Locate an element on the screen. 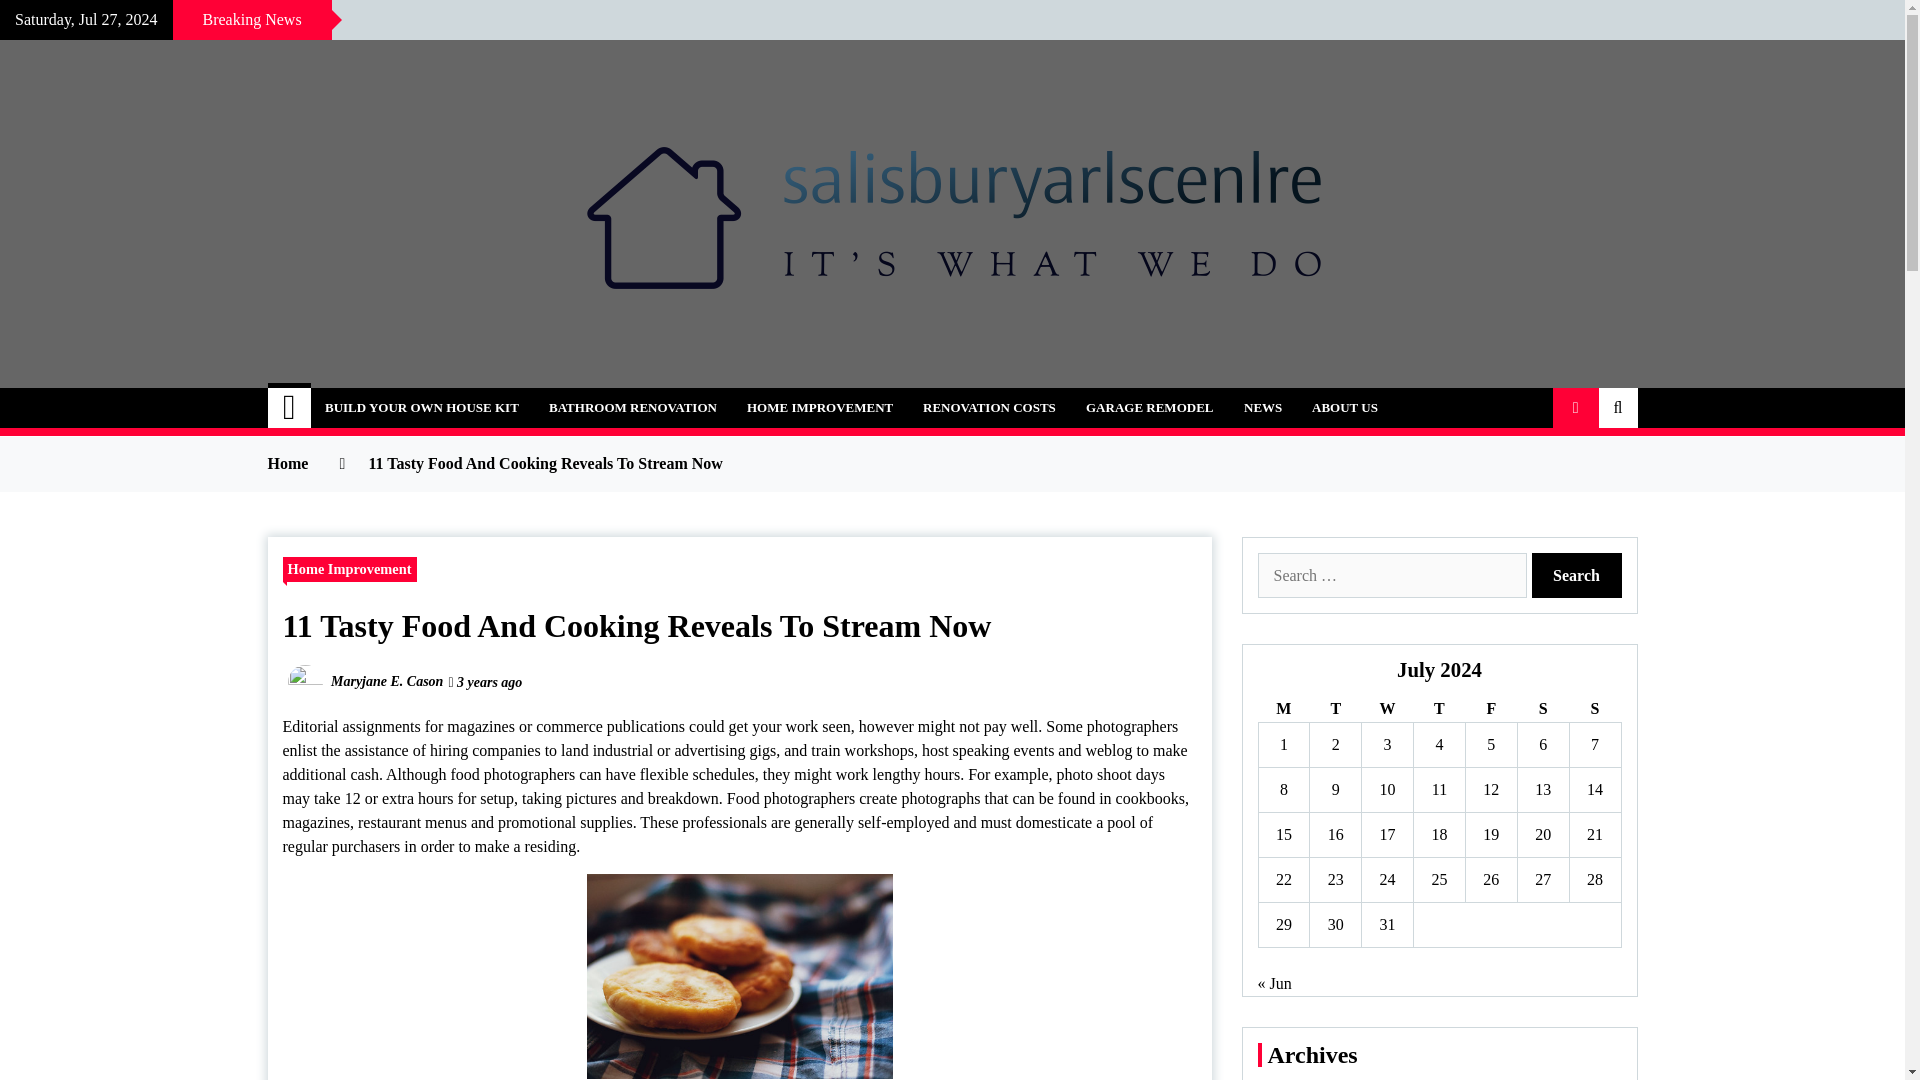 This screenshot has height=1080, width=1920. Sunday is located at coordinates (1594, 708).